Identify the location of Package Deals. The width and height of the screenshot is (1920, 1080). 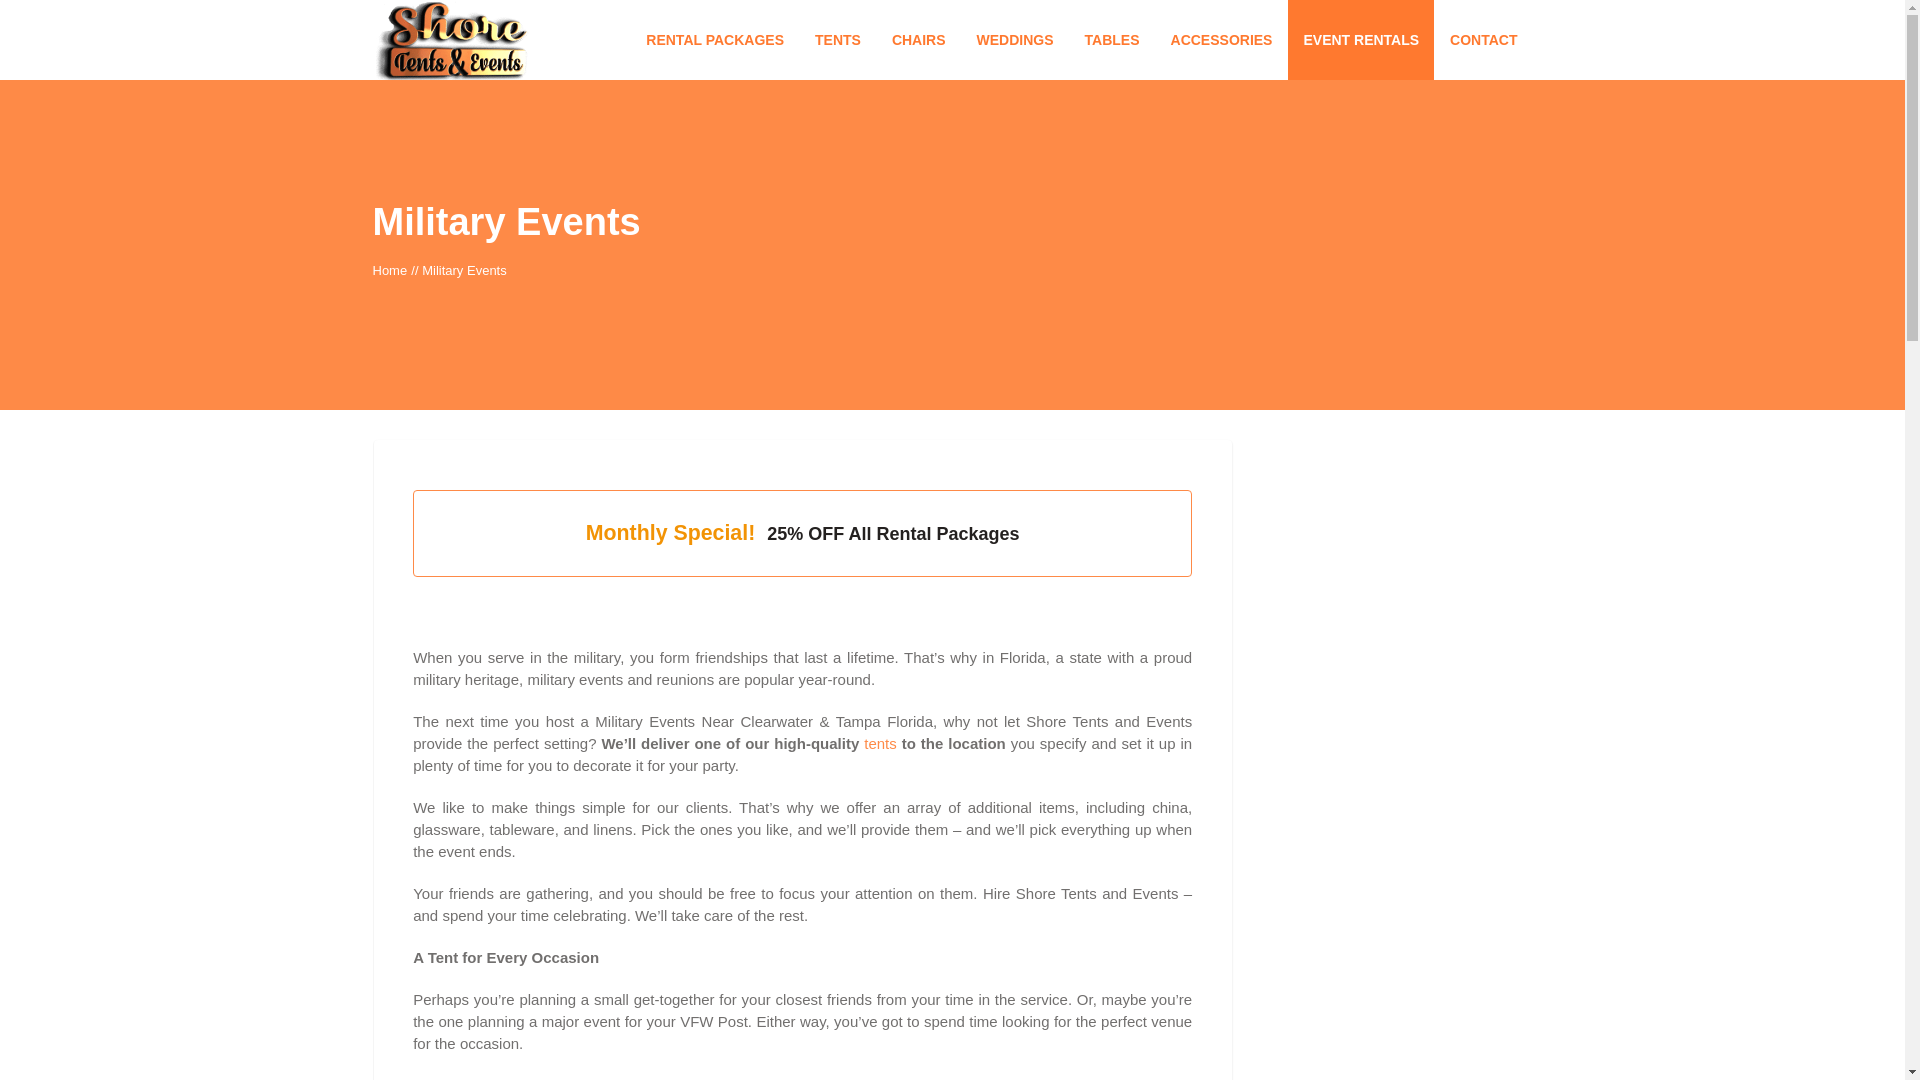
(714, 40).